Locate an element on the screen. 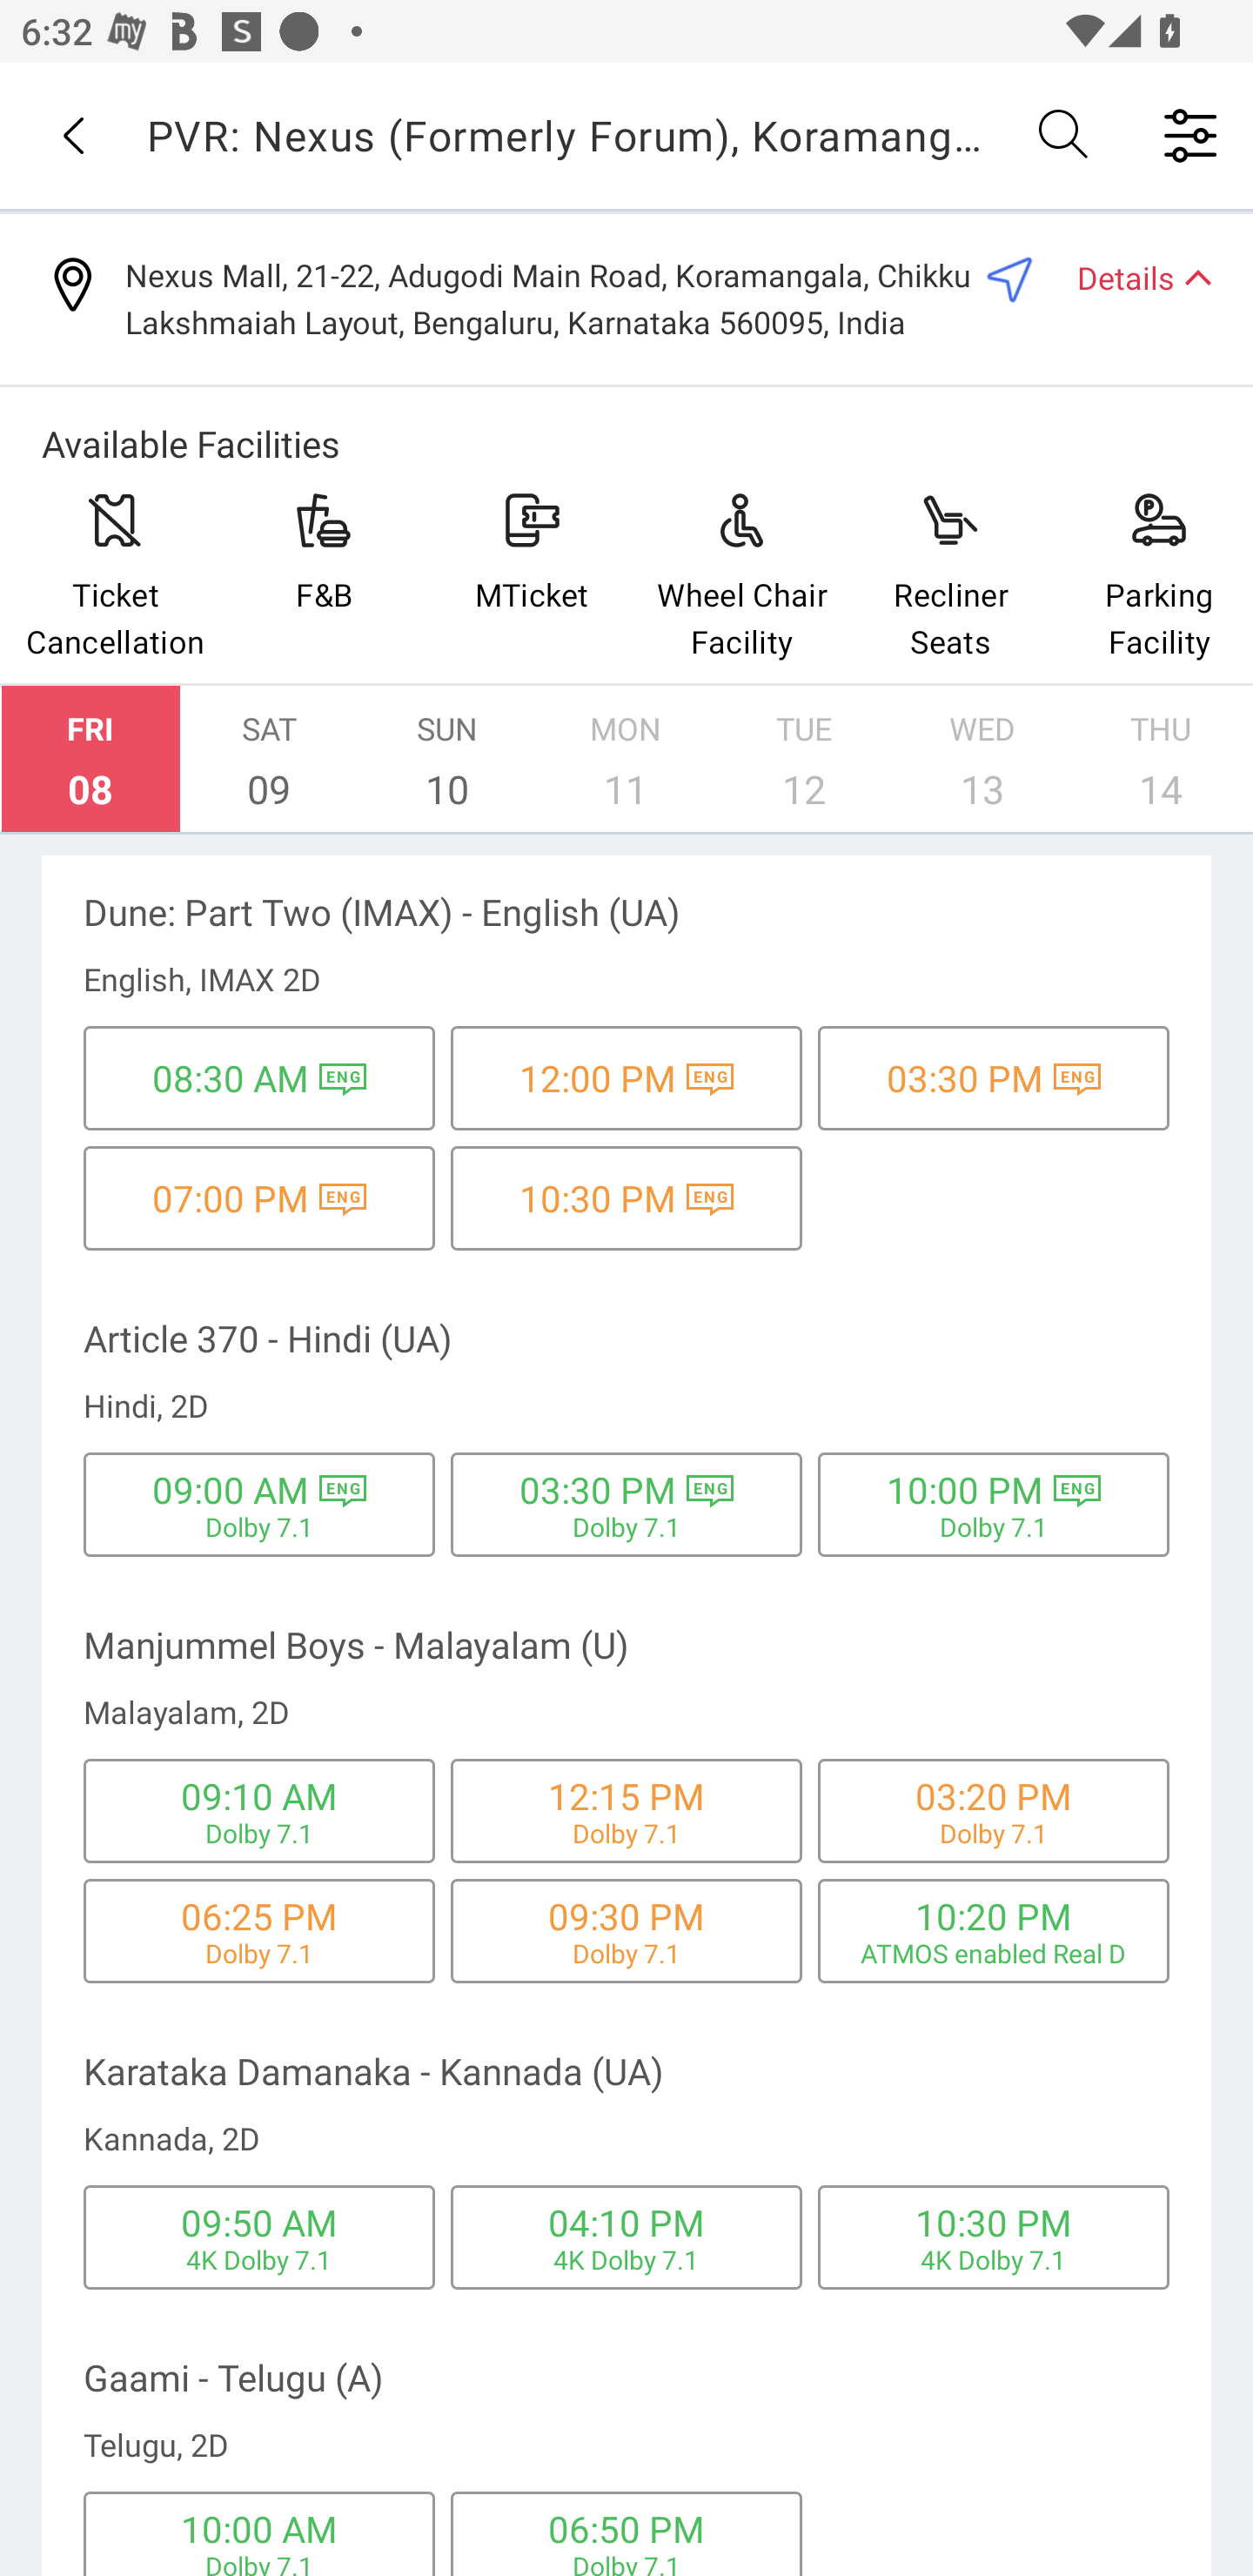 The height and width of the screenshot is (2576, 1253). 09:00 AM is located at coordinates (231, 1490).